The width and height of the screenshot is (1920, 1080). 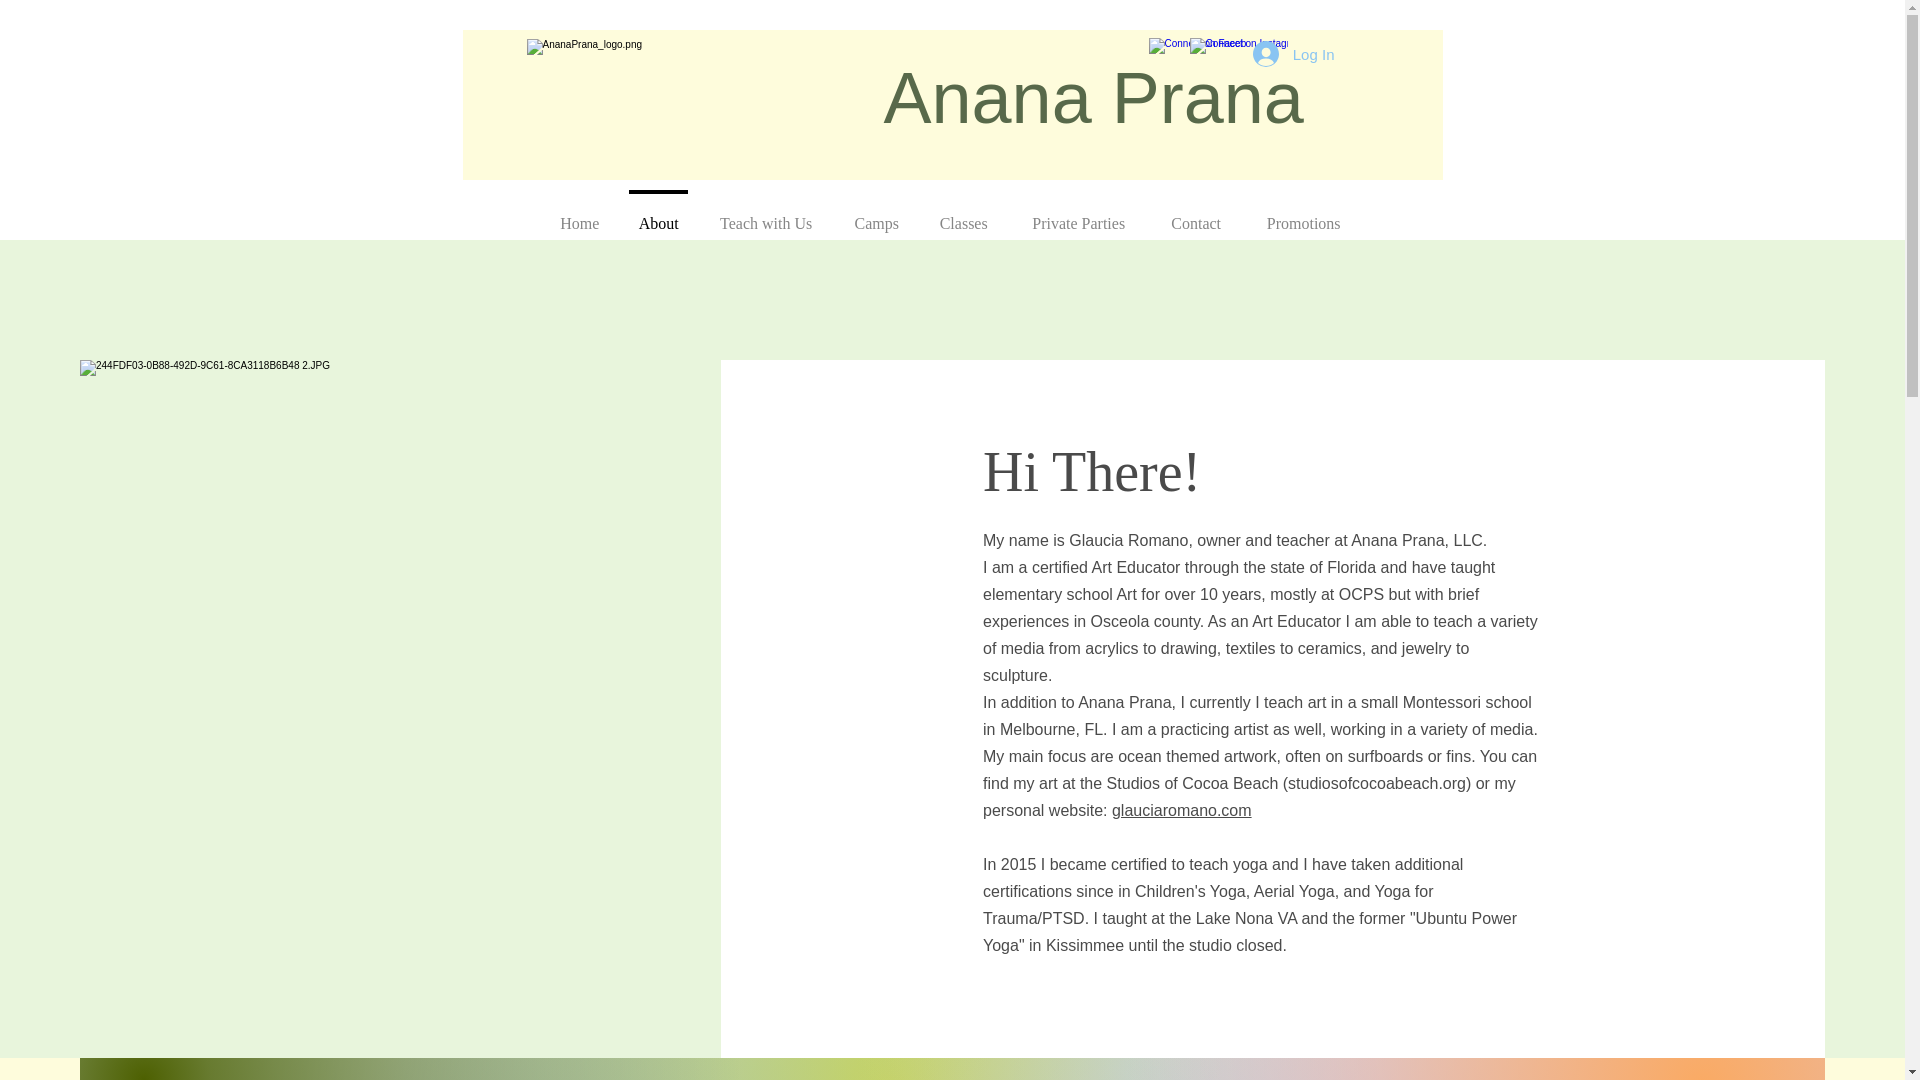 I want to click on Promotions, so click(x=1302, y=214).